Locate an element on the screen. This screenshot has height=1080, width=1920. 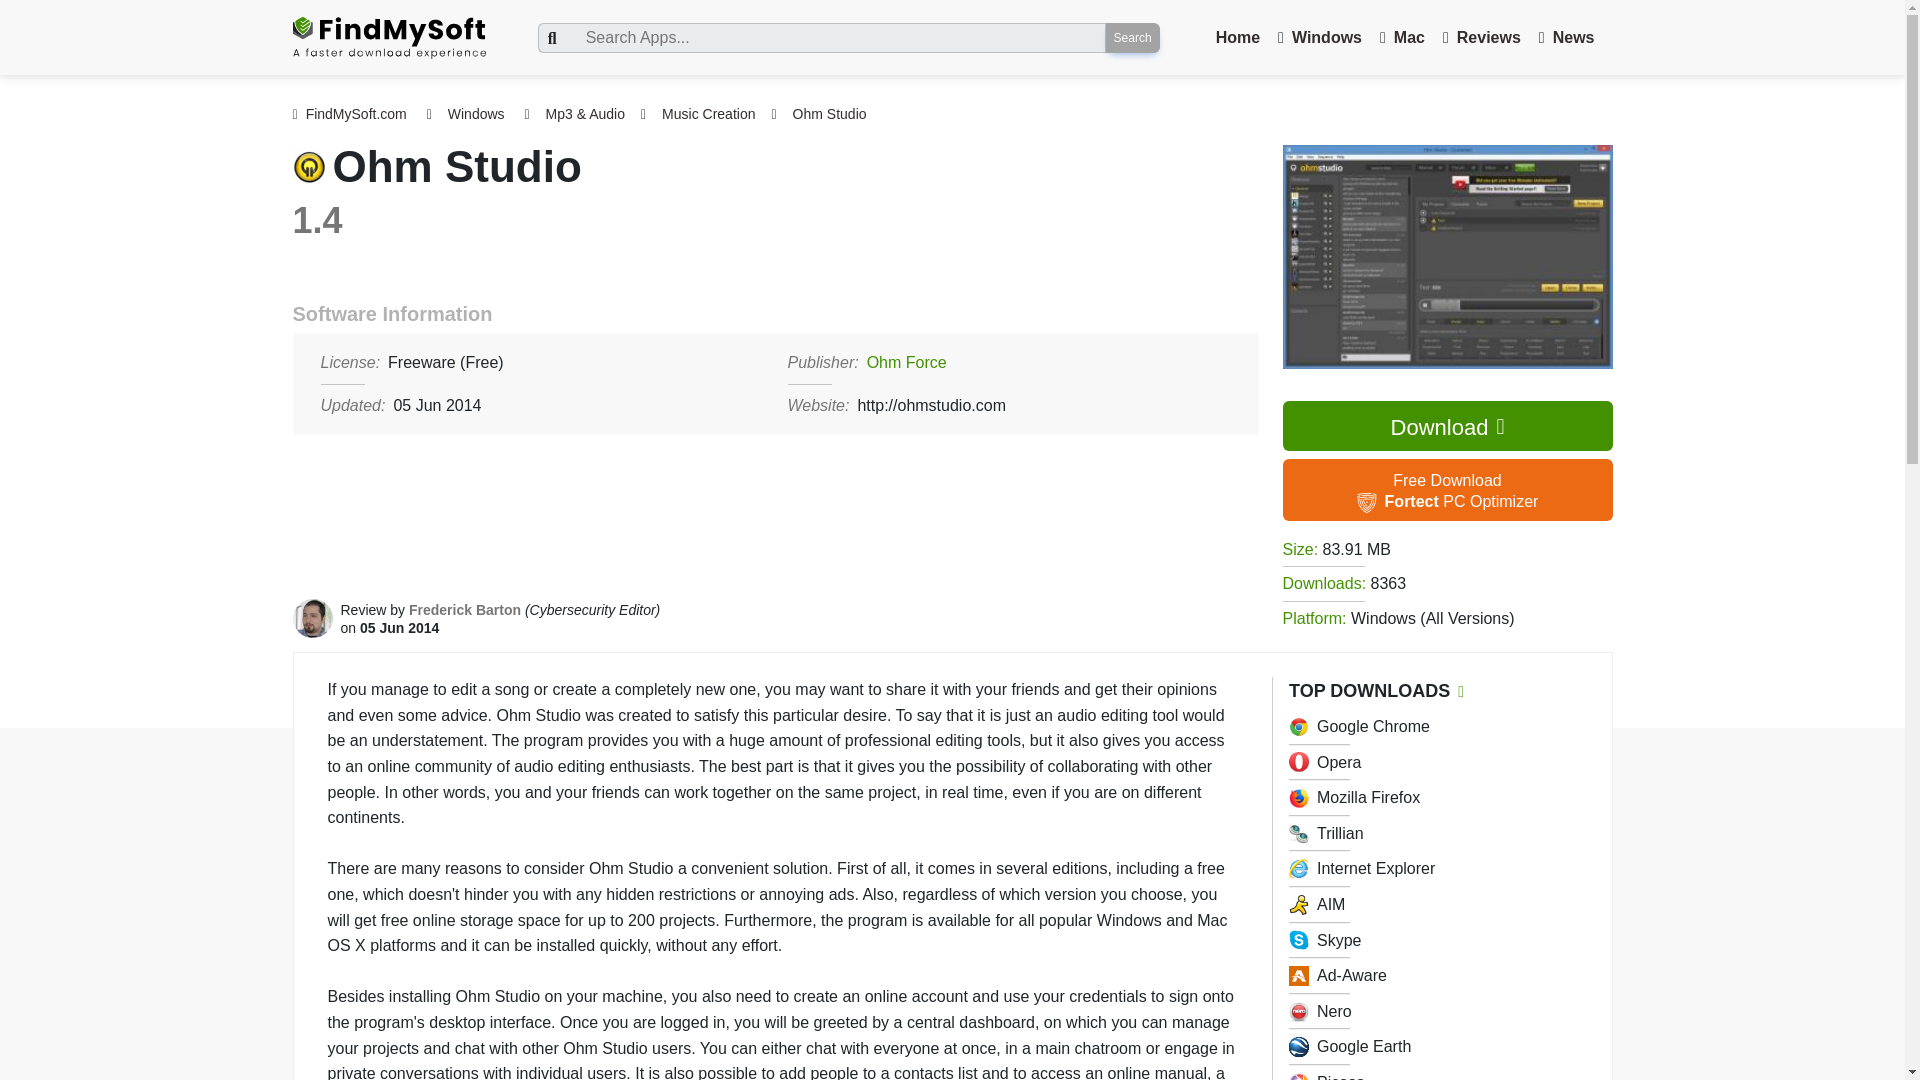
FindMySoft.com is located at coordinates (348, 114).